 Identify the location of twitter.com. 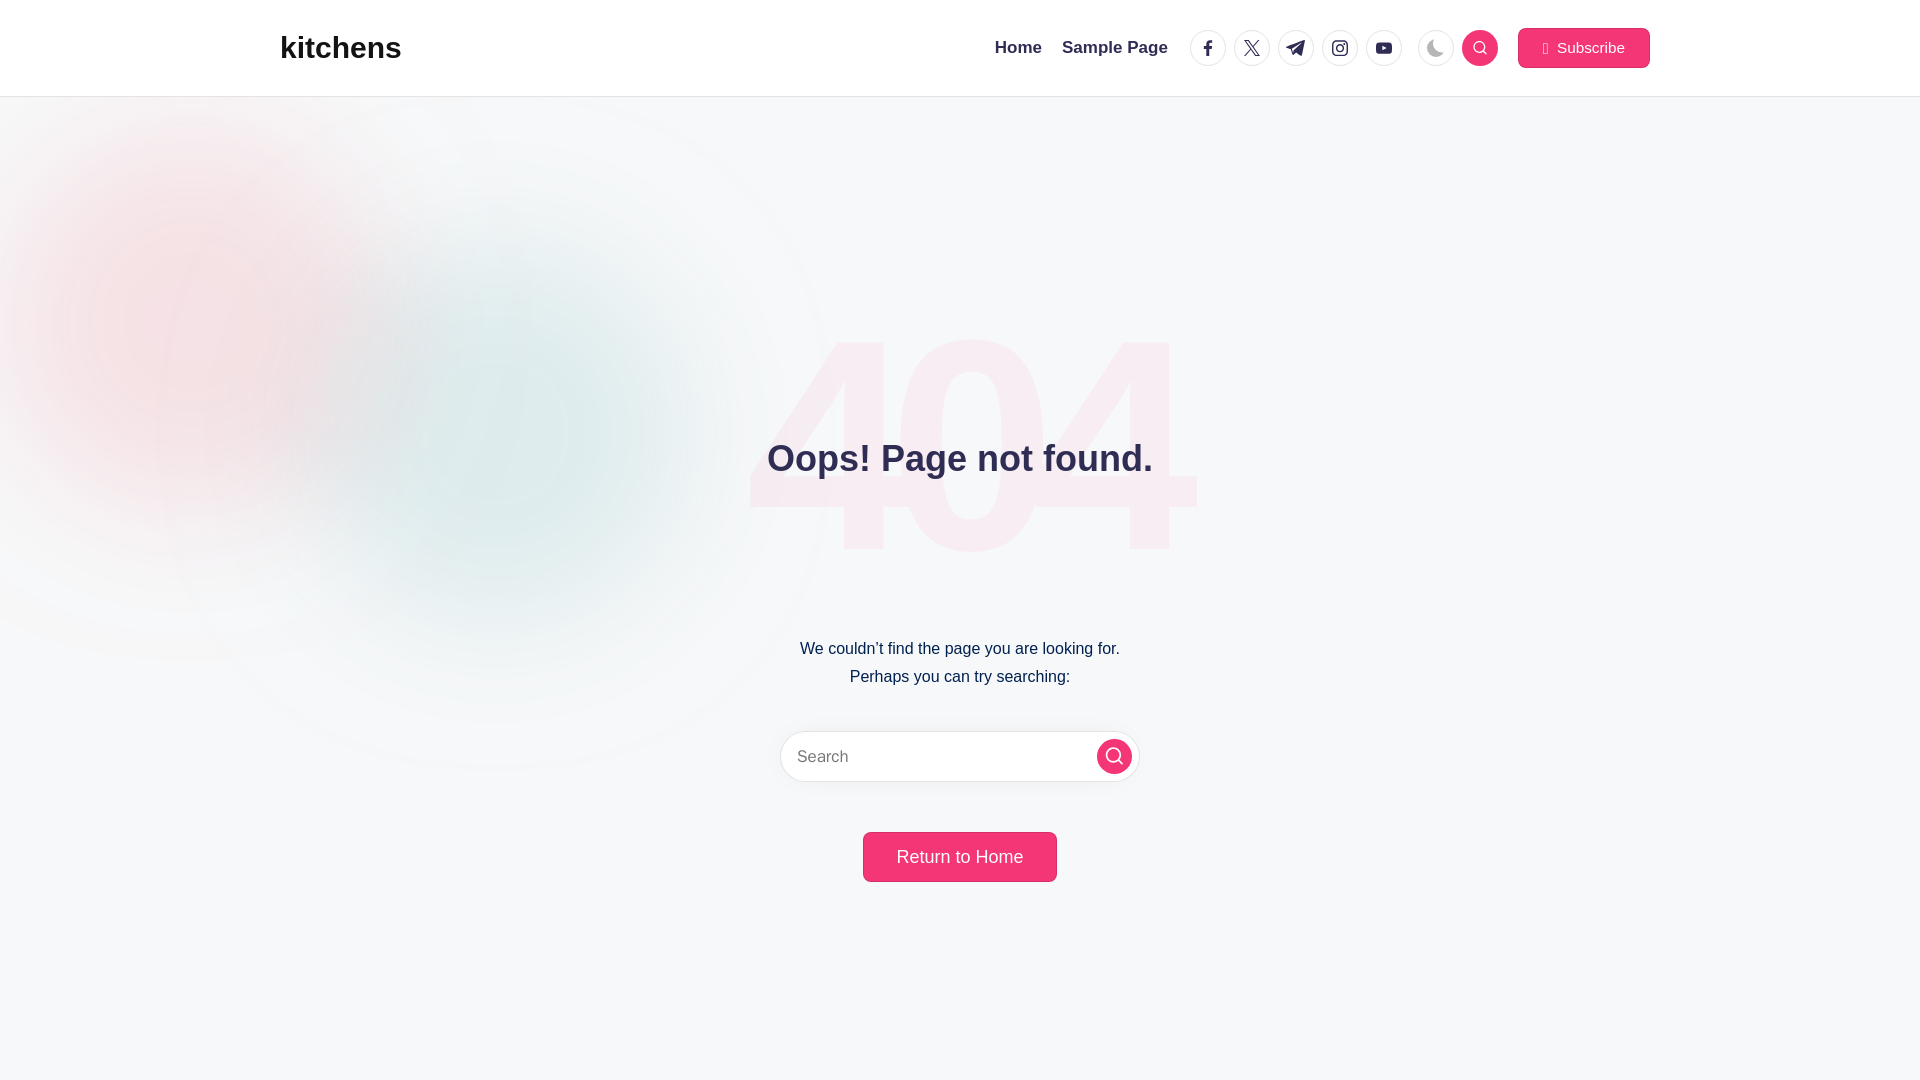
(1256, 48).